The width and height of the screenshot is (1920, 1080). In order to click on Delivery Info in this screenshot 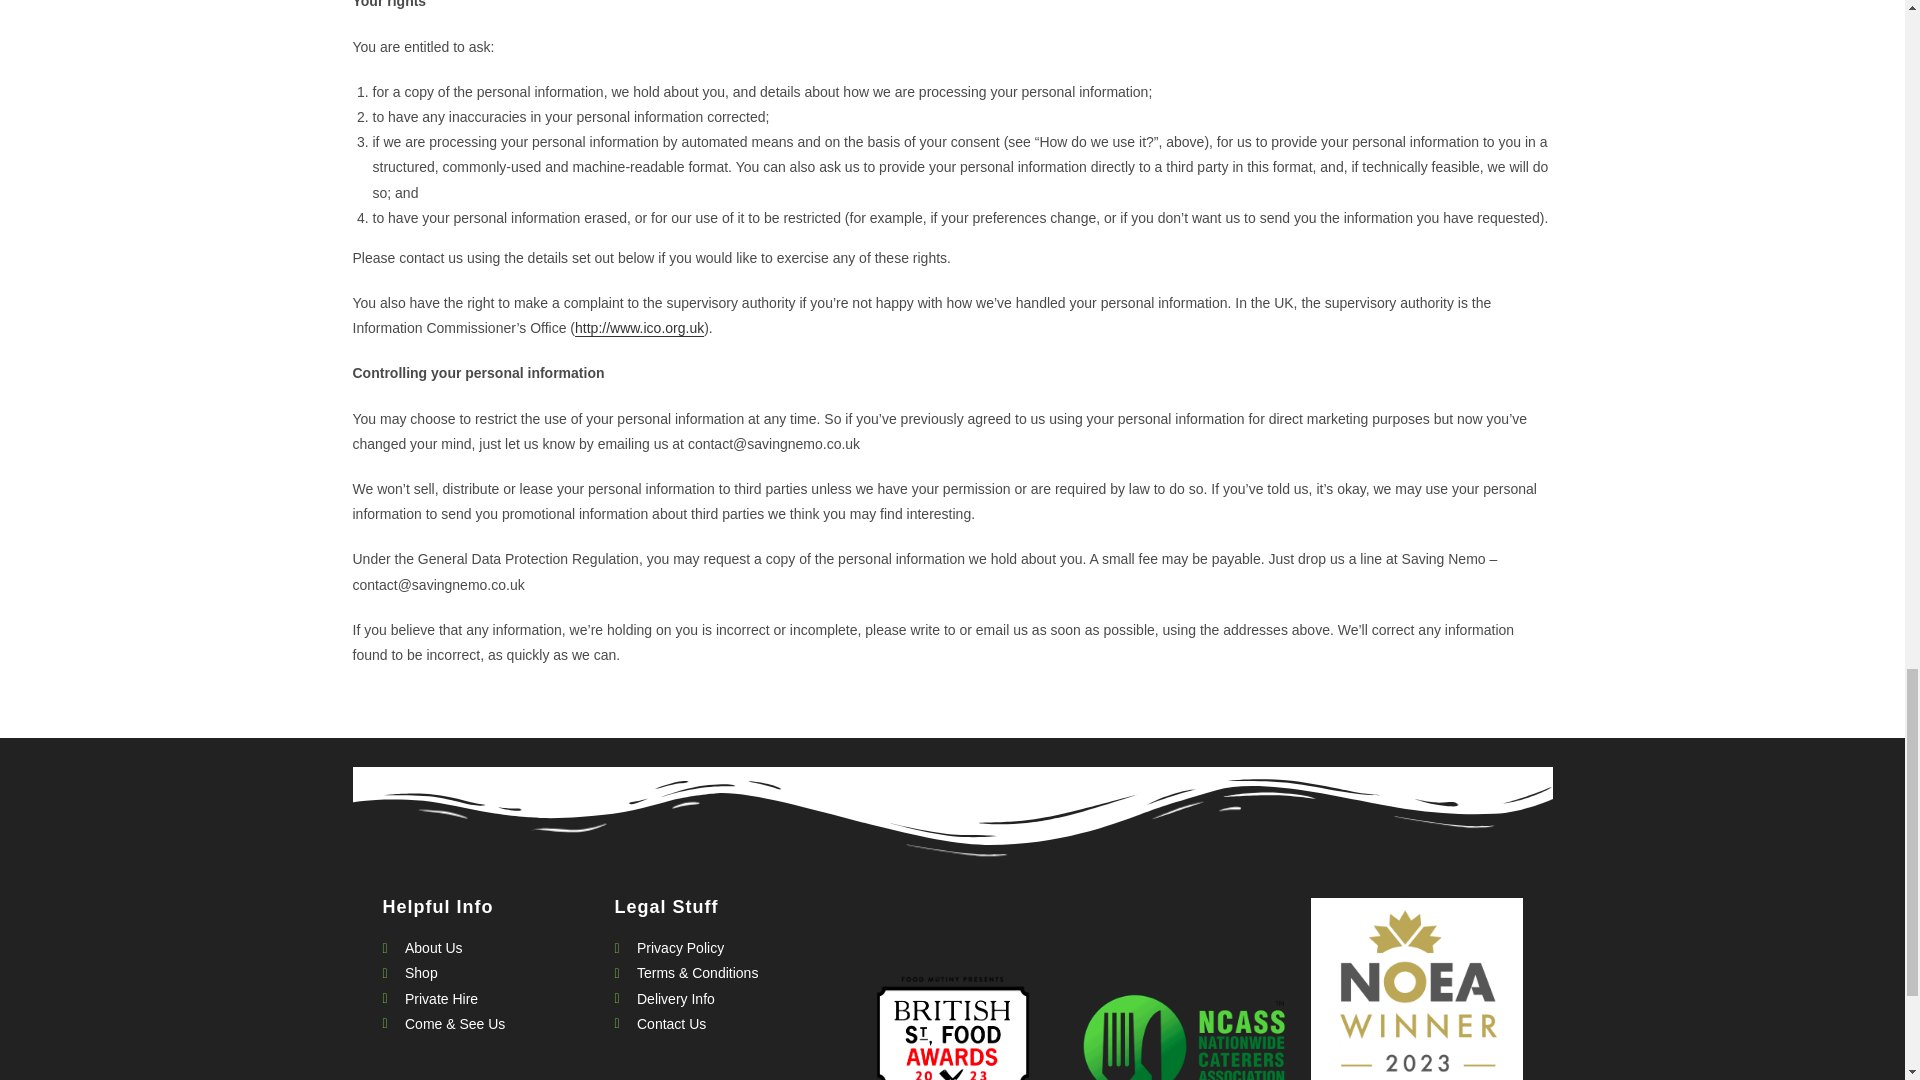, I will do `click(720, 999)`.